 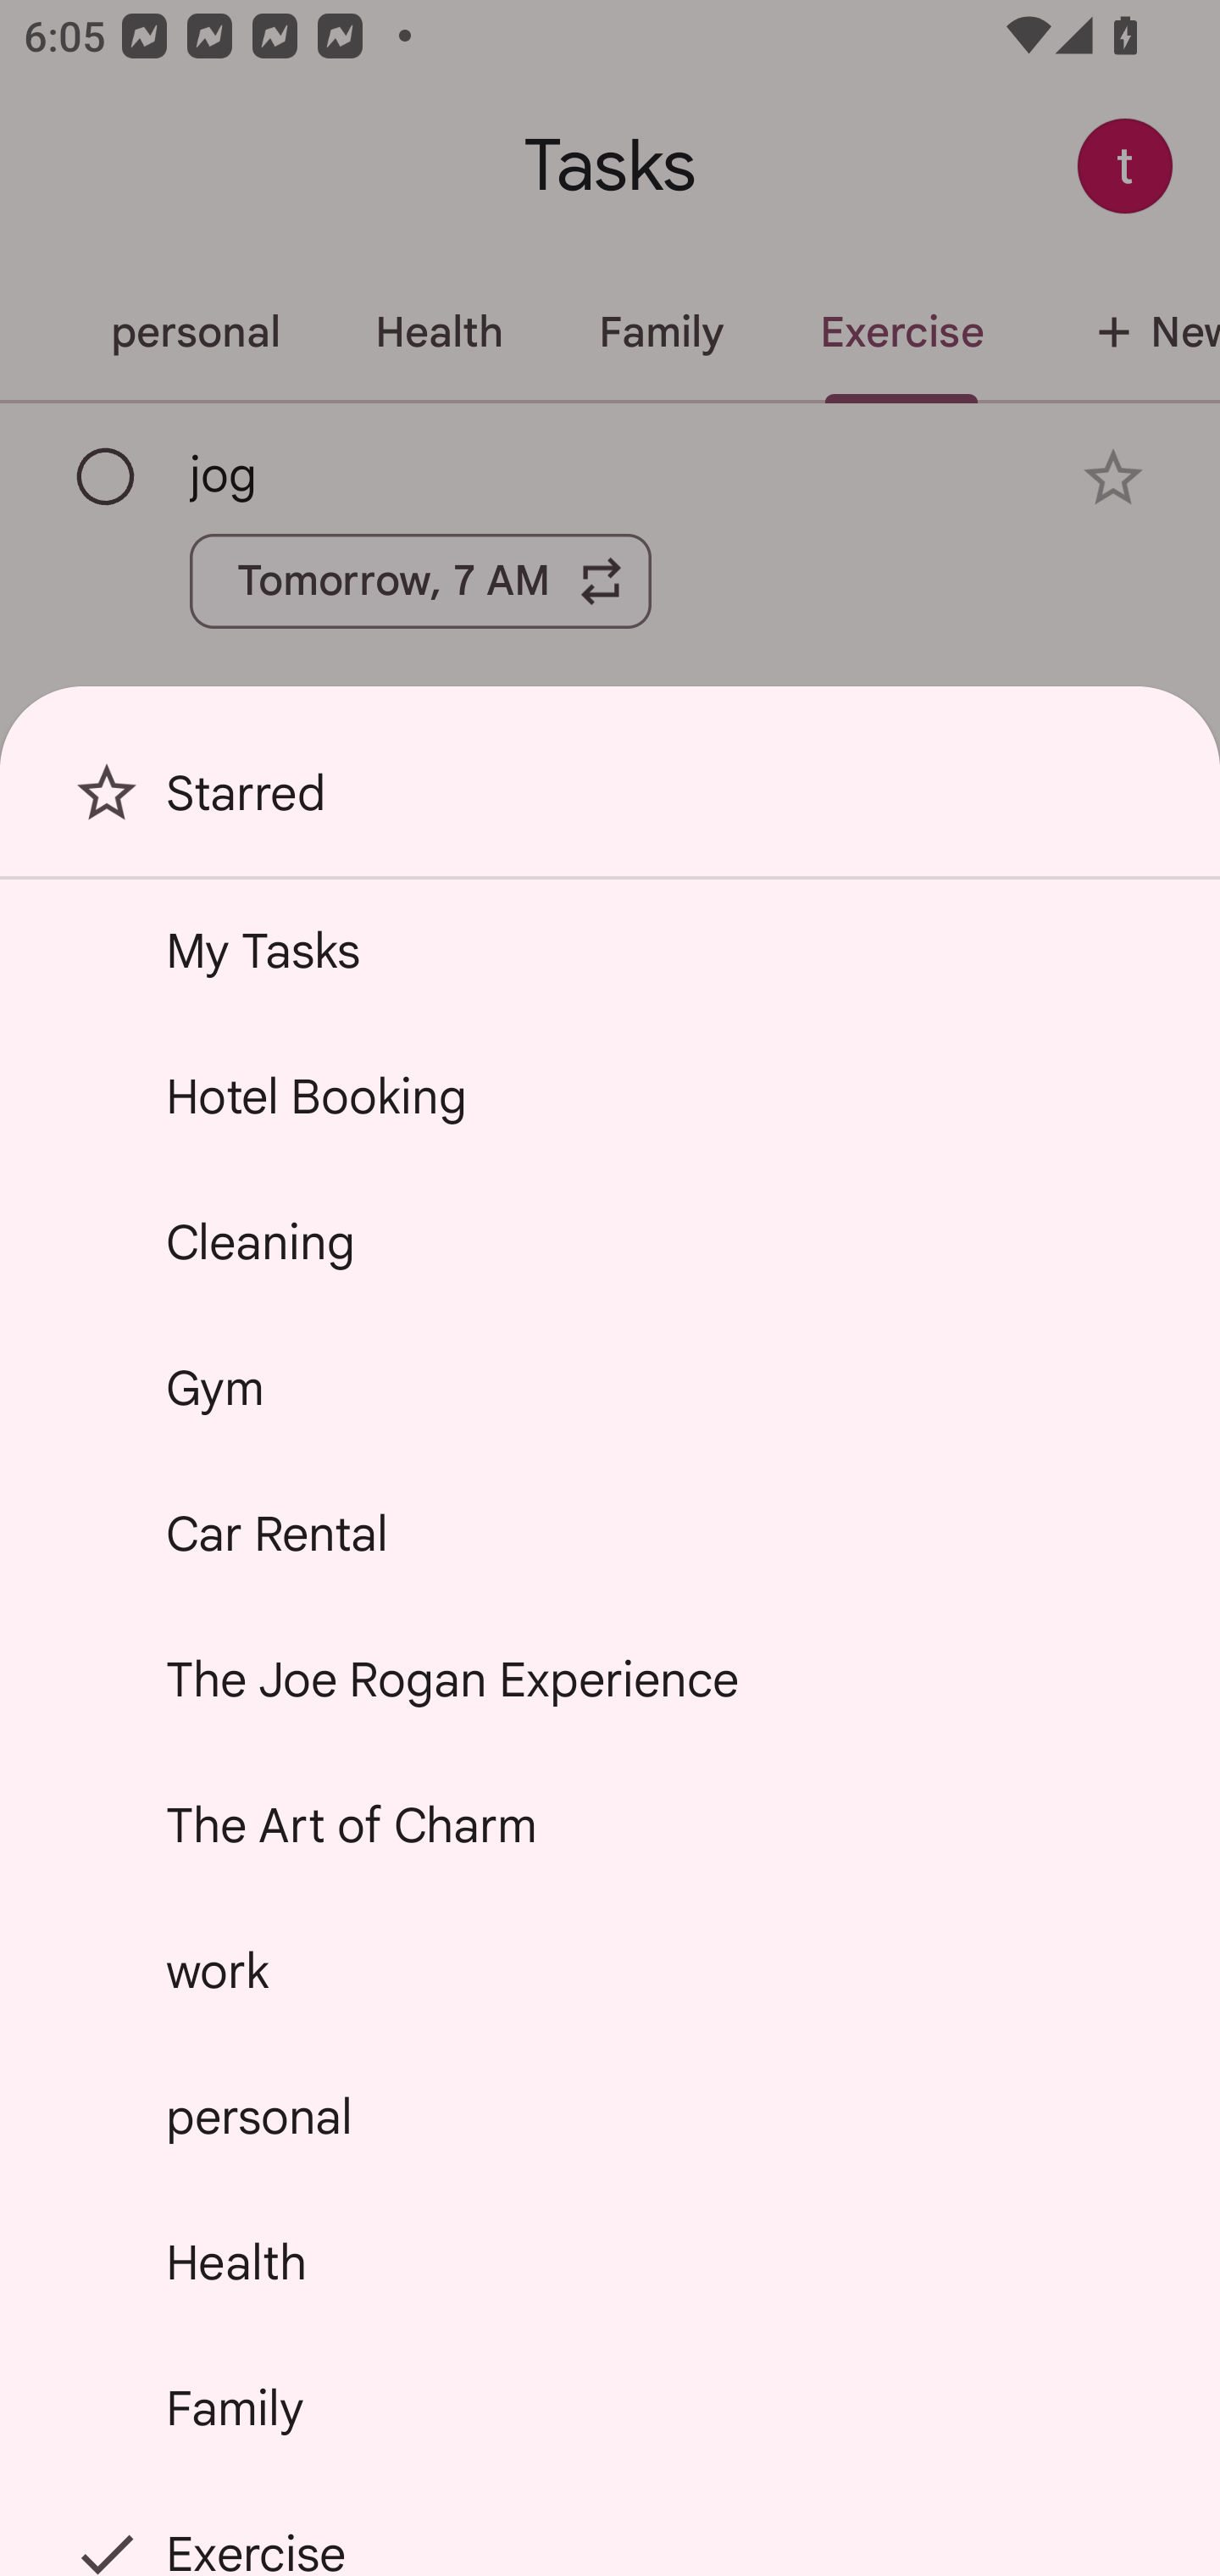 I want to click on The Joe Rogan Experience, so click(x=610, y=1679).